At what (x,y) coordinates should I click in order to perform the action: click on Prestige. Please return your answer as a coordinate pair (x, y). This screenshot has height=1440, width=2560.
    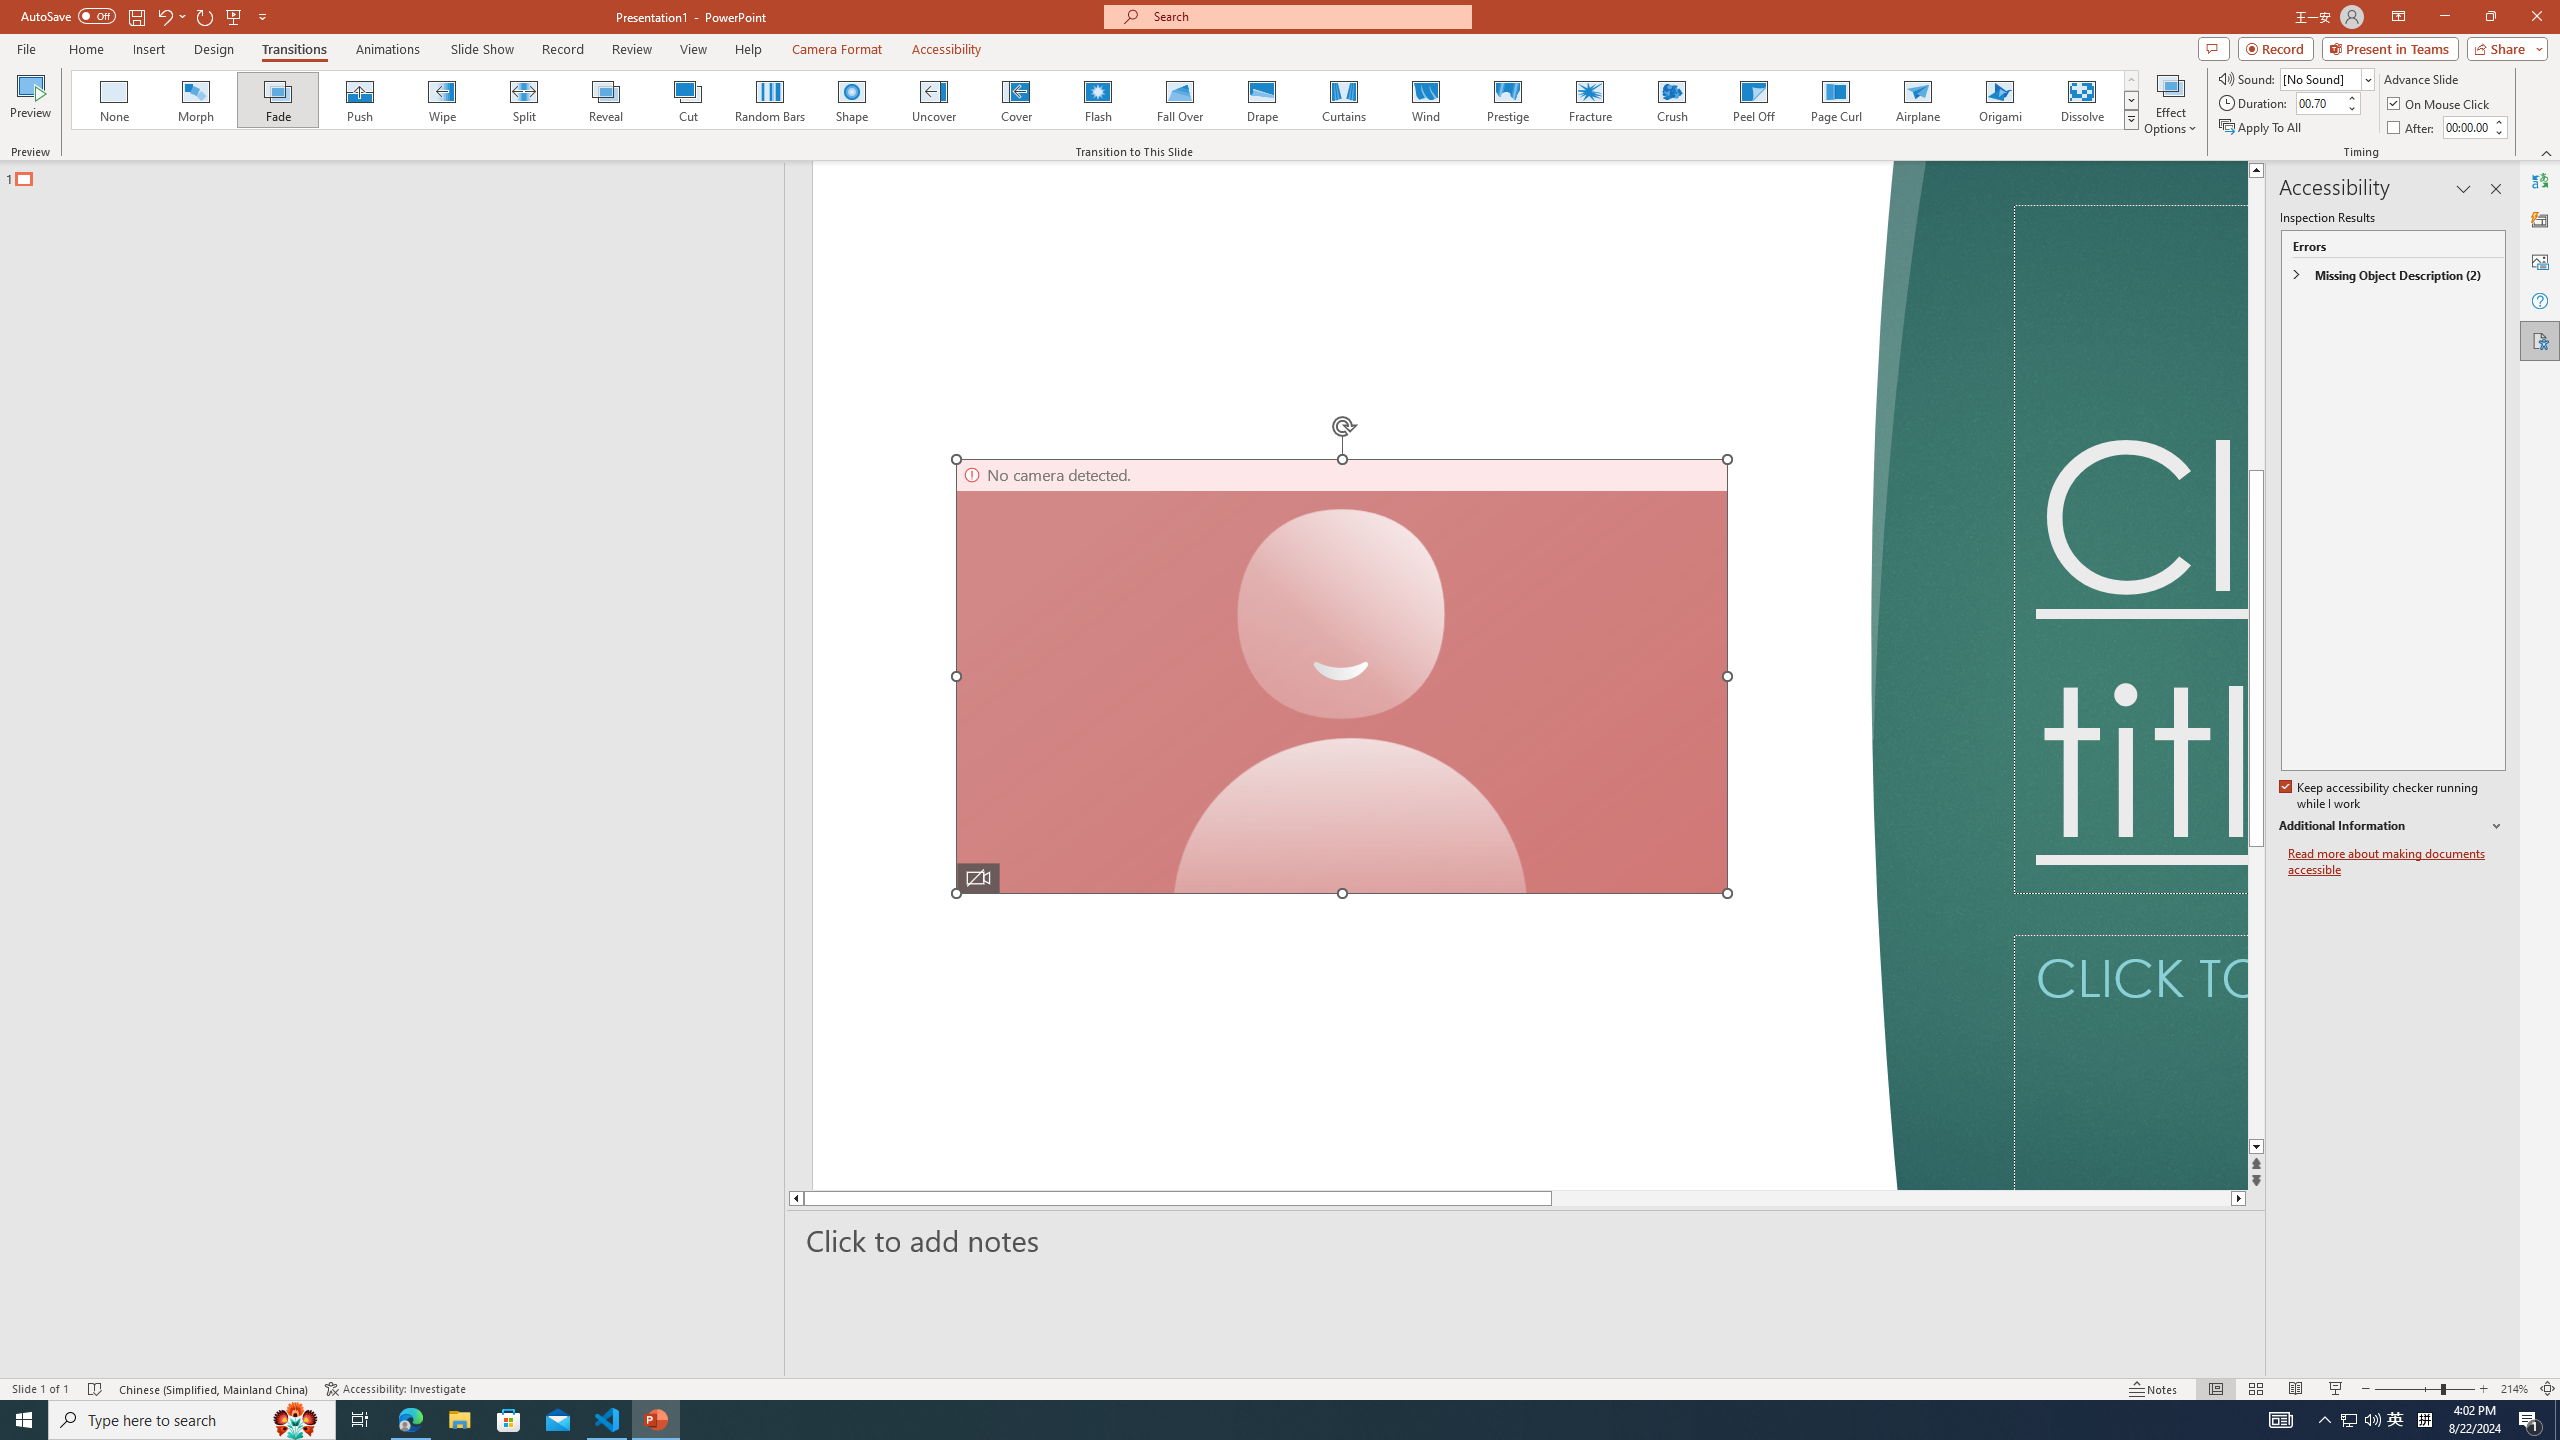
    Looking at the image, I should click on (1507, 100).